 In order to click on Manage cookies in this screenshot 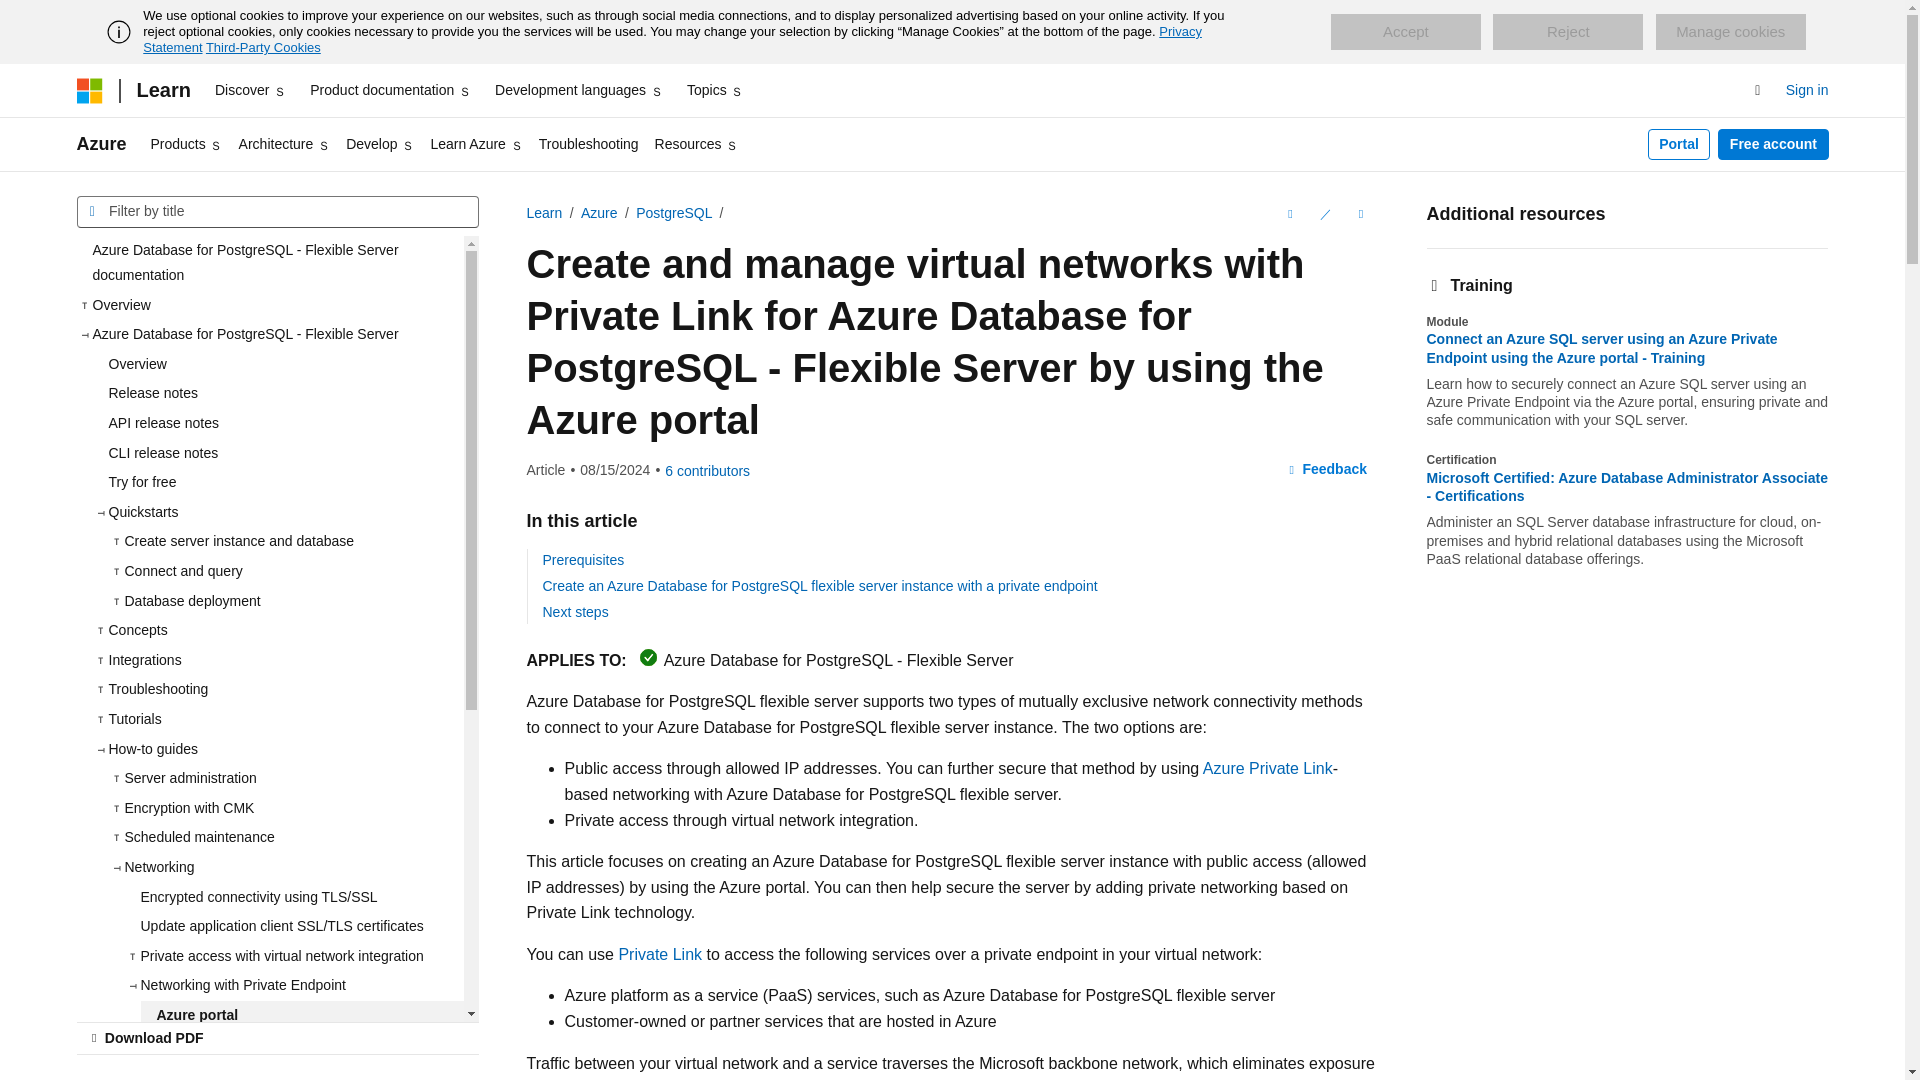, I will do `click(1730, 32)`.